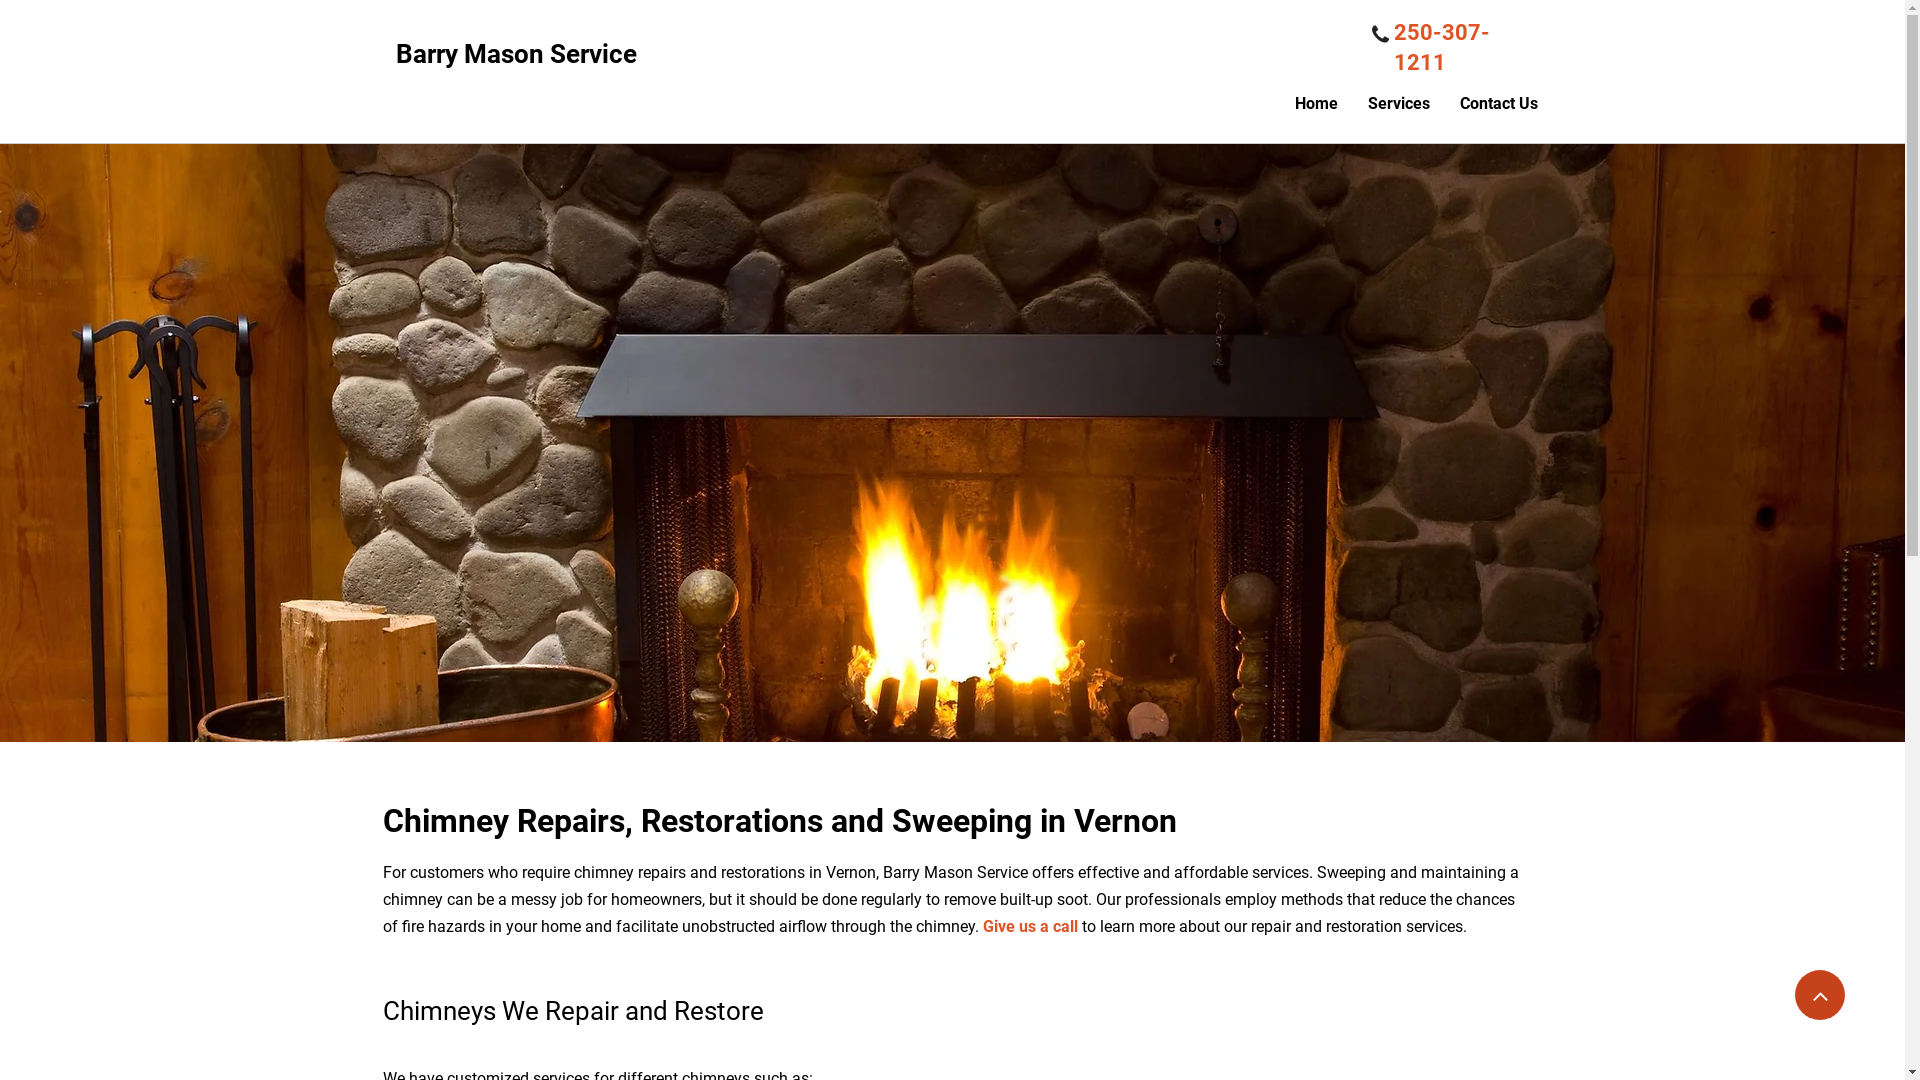 This screenshot has height=1080, width=1920. What do you see at coordinates (1499, 104) in the screenshot?
I see `Contact Us` at bounding box center [1499, 104].